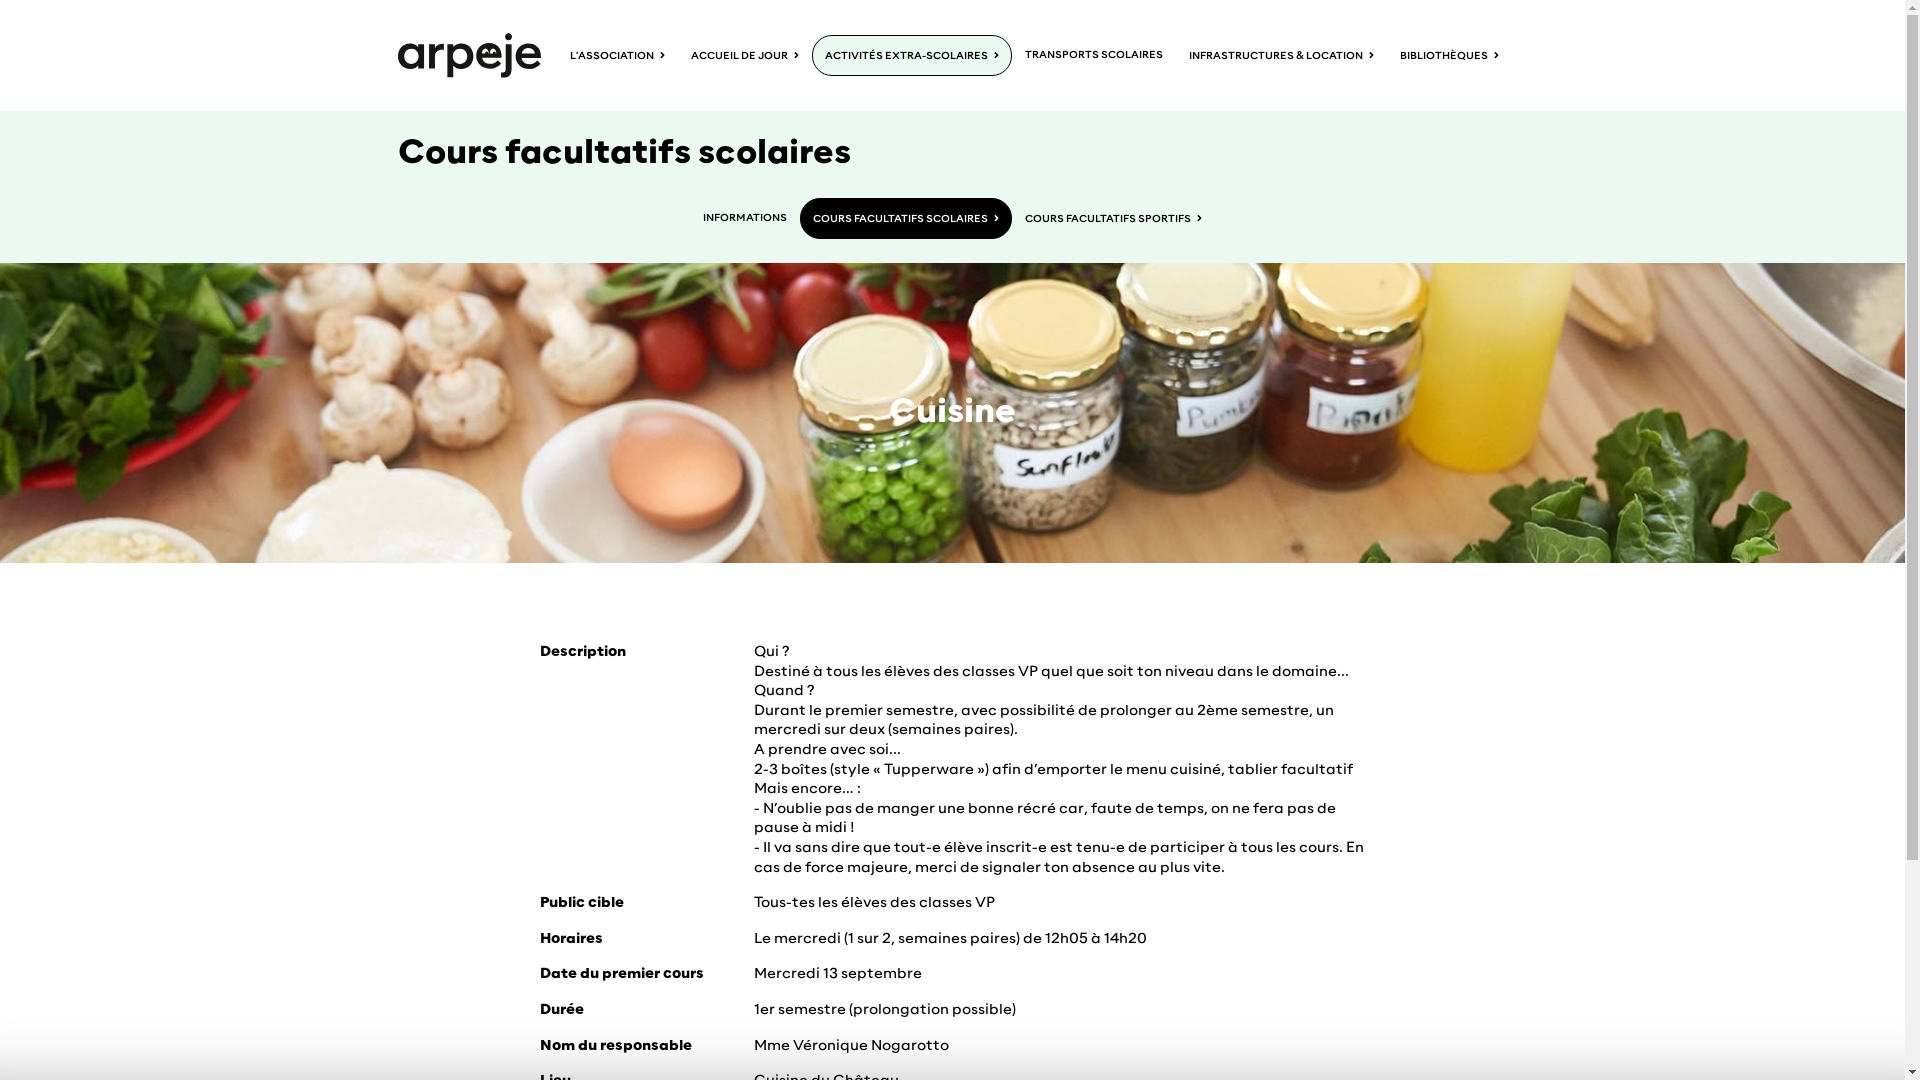 The width and height of the screenshot is (1920, 1080). What do you see at coordinates (1114, 218) in the screenshot?
I see `COURS FACULTATIFS SPORTIFS` at bounding box center [1114, 218].